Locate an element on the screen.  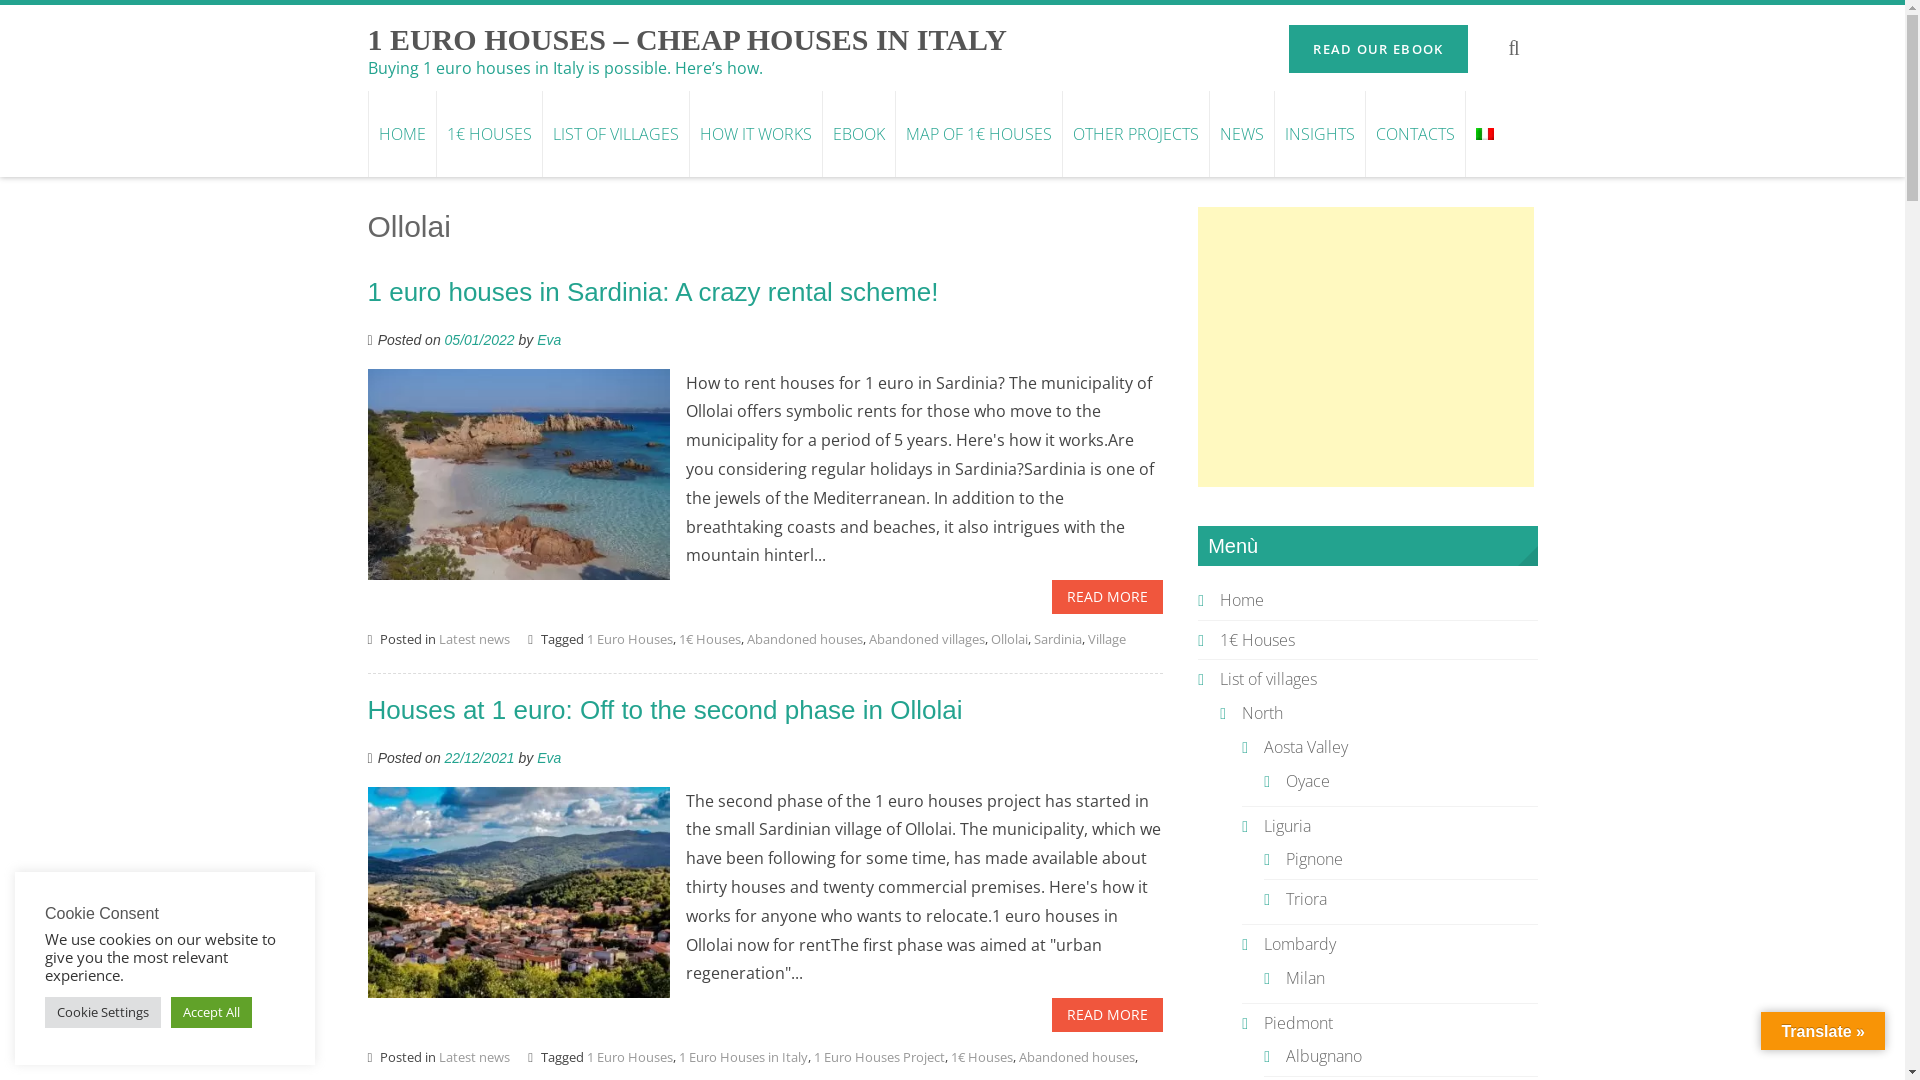
Latest news is located at coordinates (474, 639).